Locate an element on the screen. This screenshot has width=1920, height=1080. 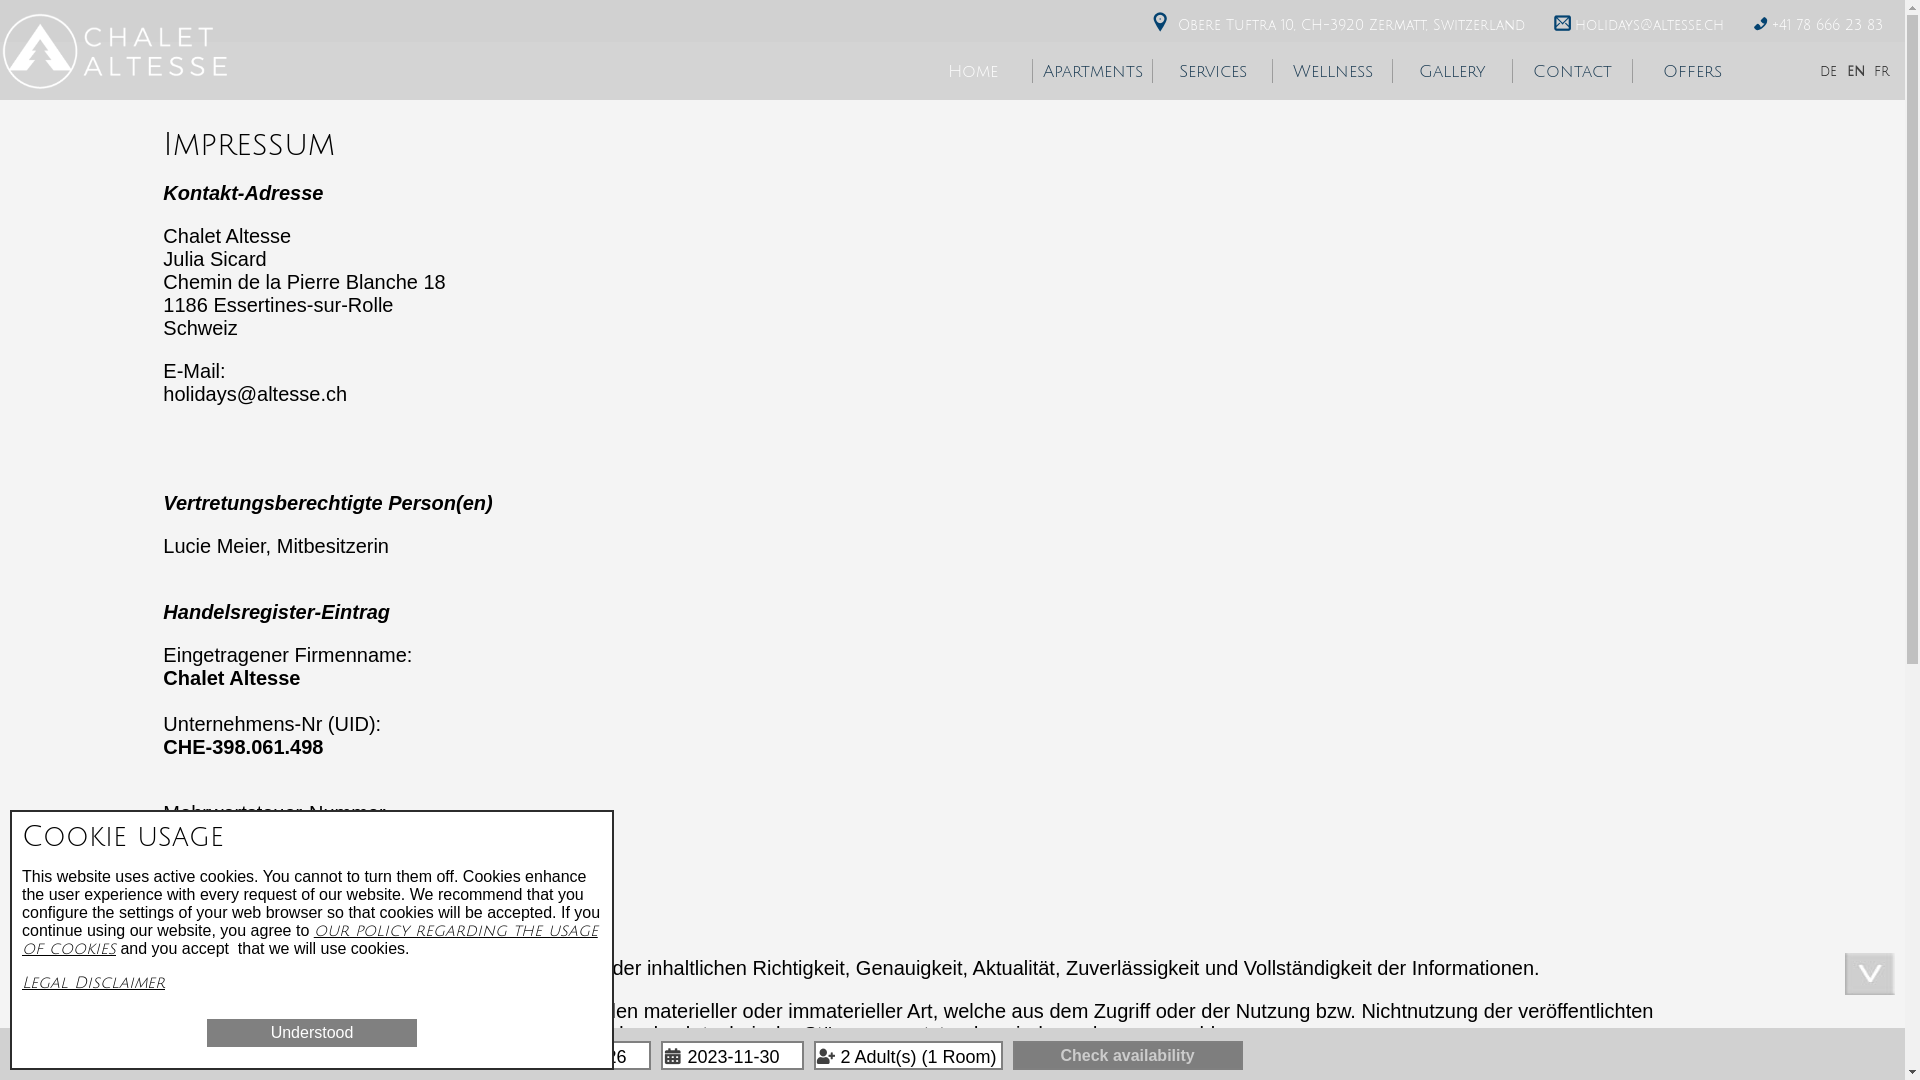
Services is located at coordinates (1213, 72).